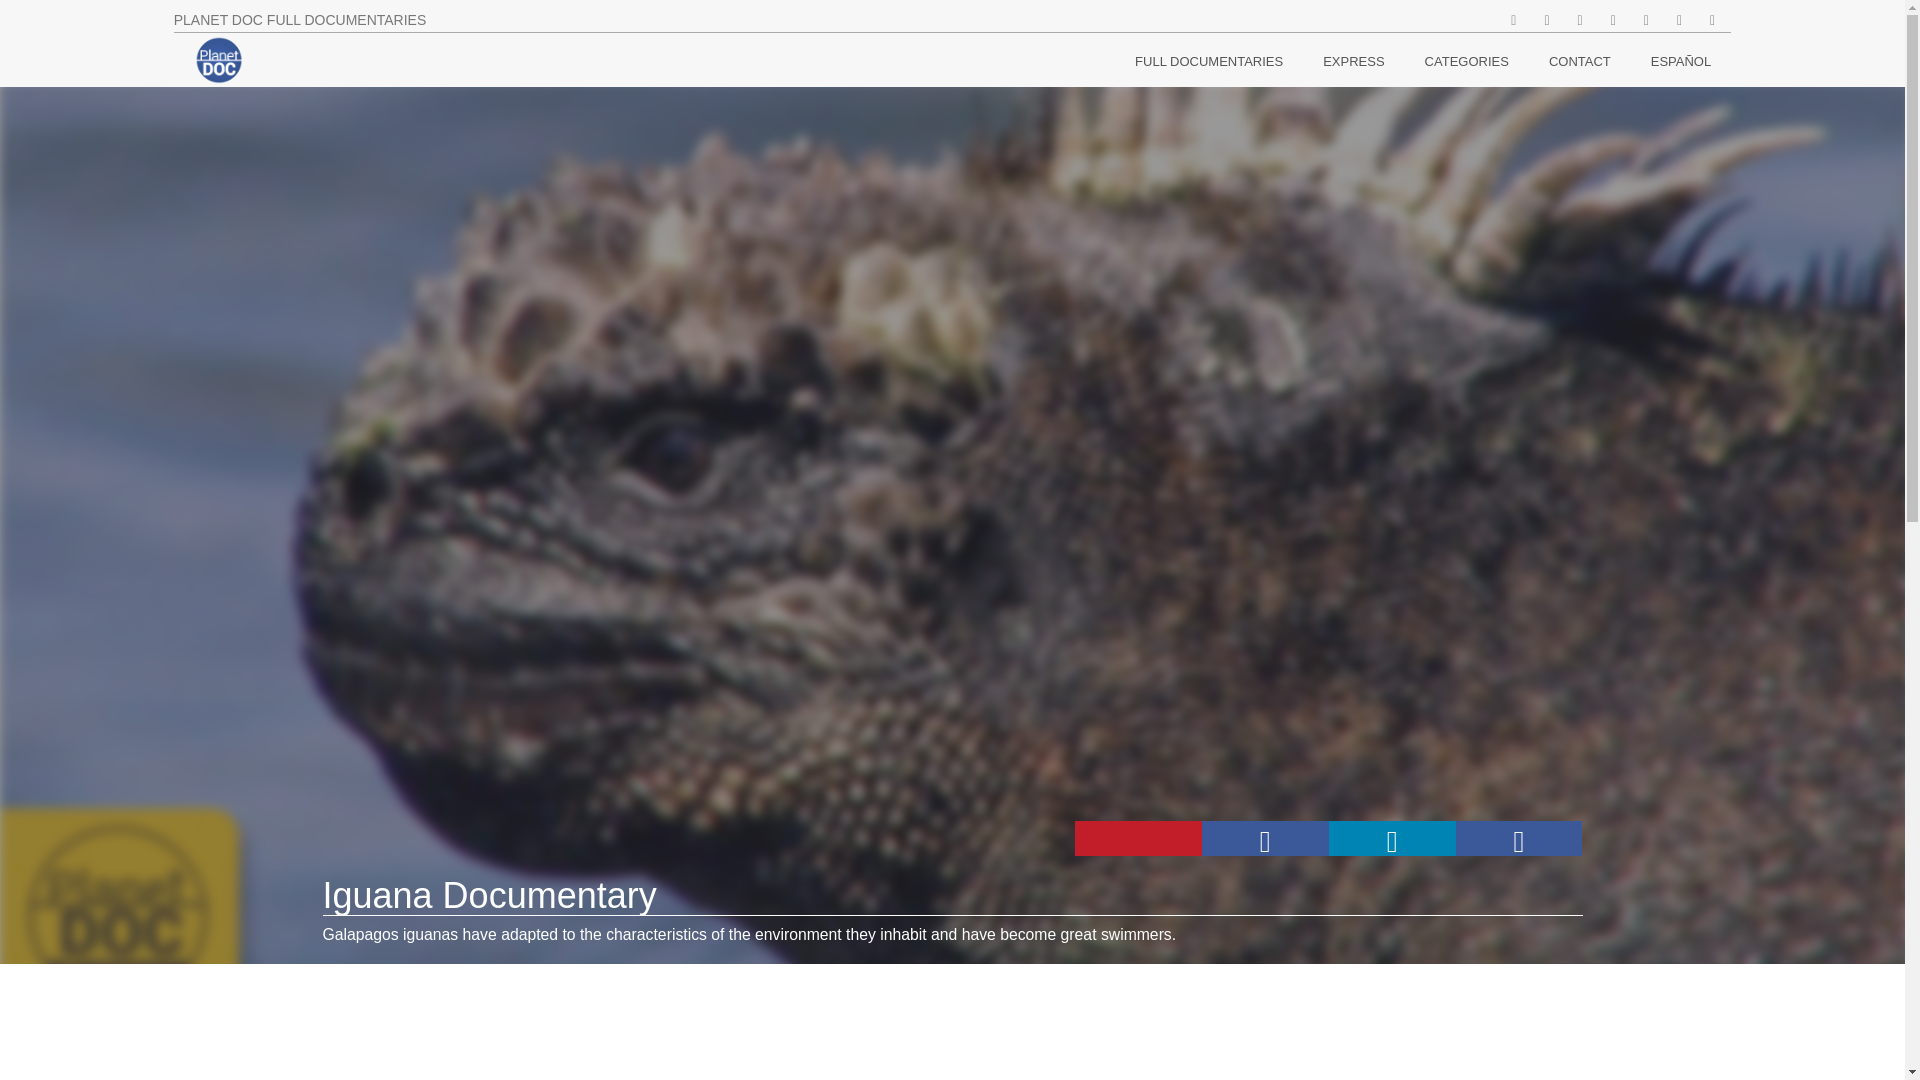 The width and height of the screenshot is (1920, 1080). Describe the element at coordinates (1208, 62) in the screenshot. I see `FULL DOCUMENTARIES` at that location.